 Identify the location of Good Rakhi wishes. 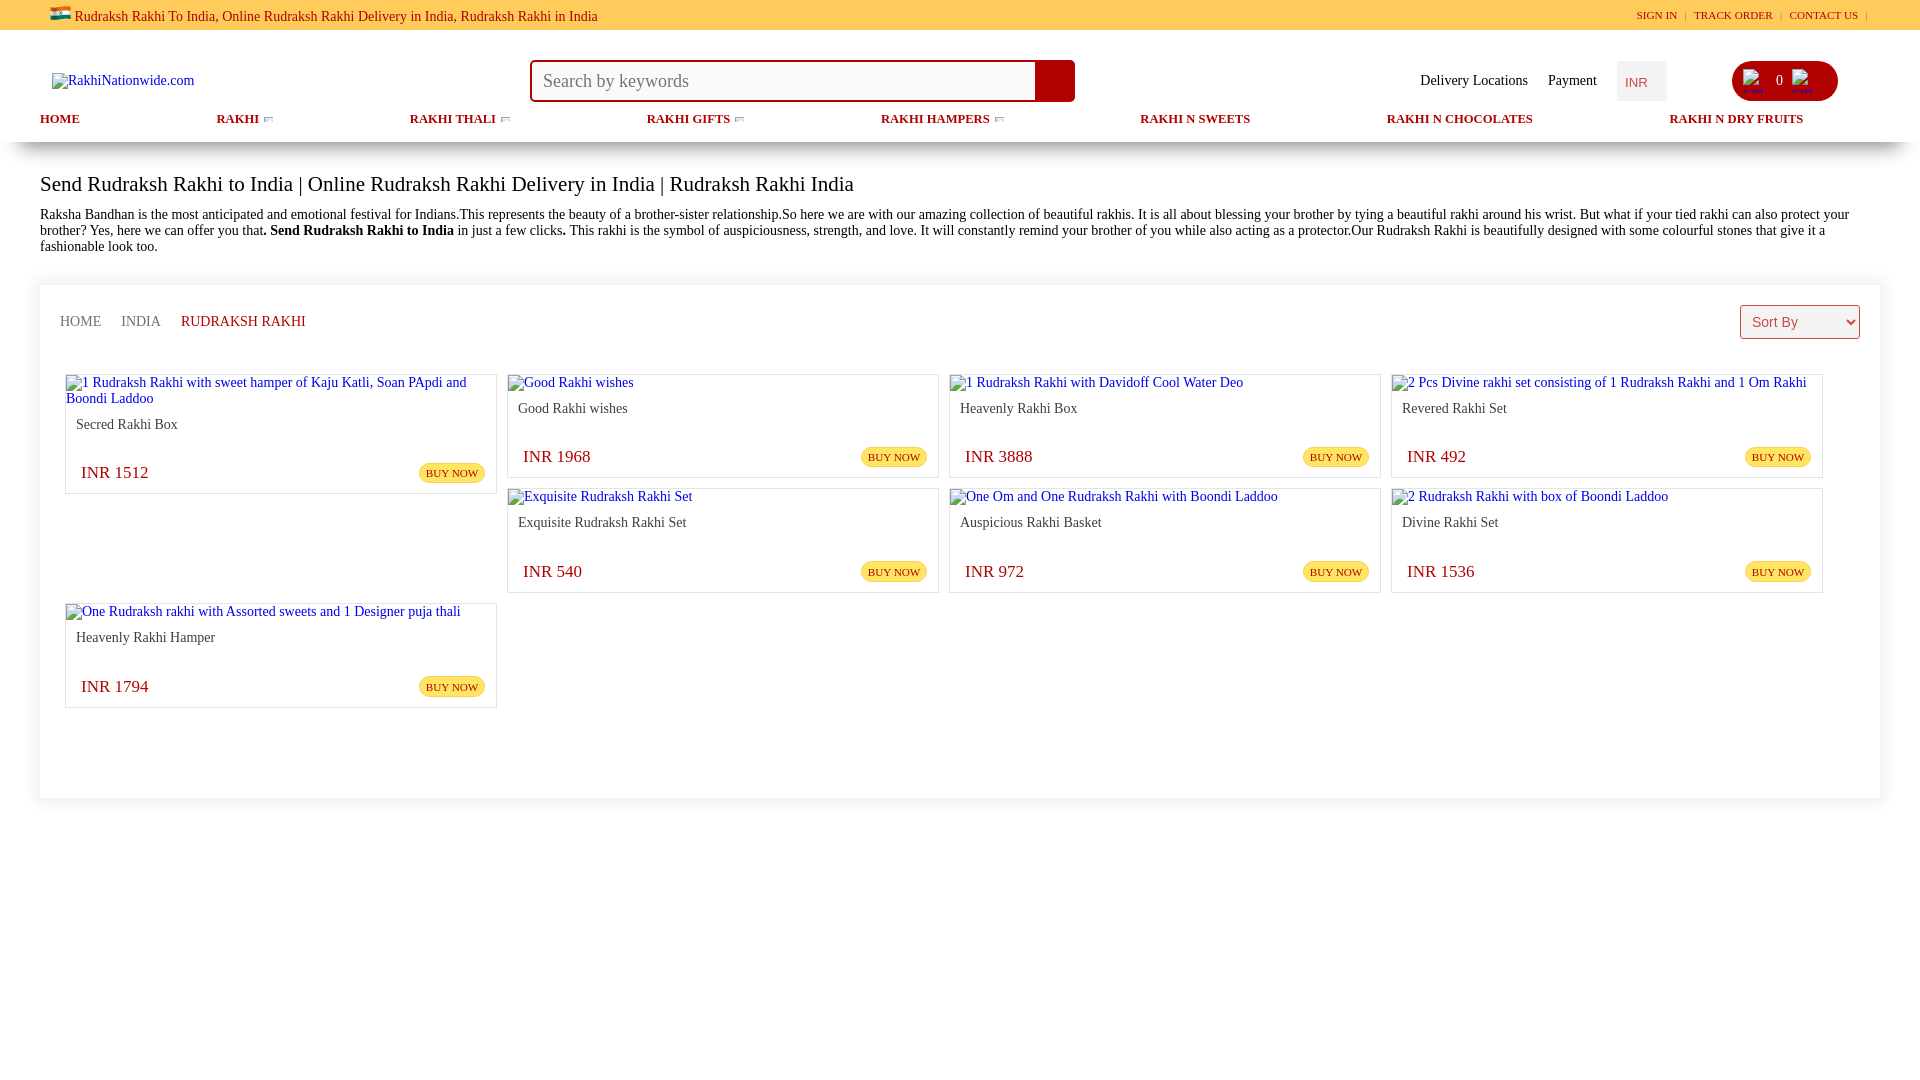
(570, 382).